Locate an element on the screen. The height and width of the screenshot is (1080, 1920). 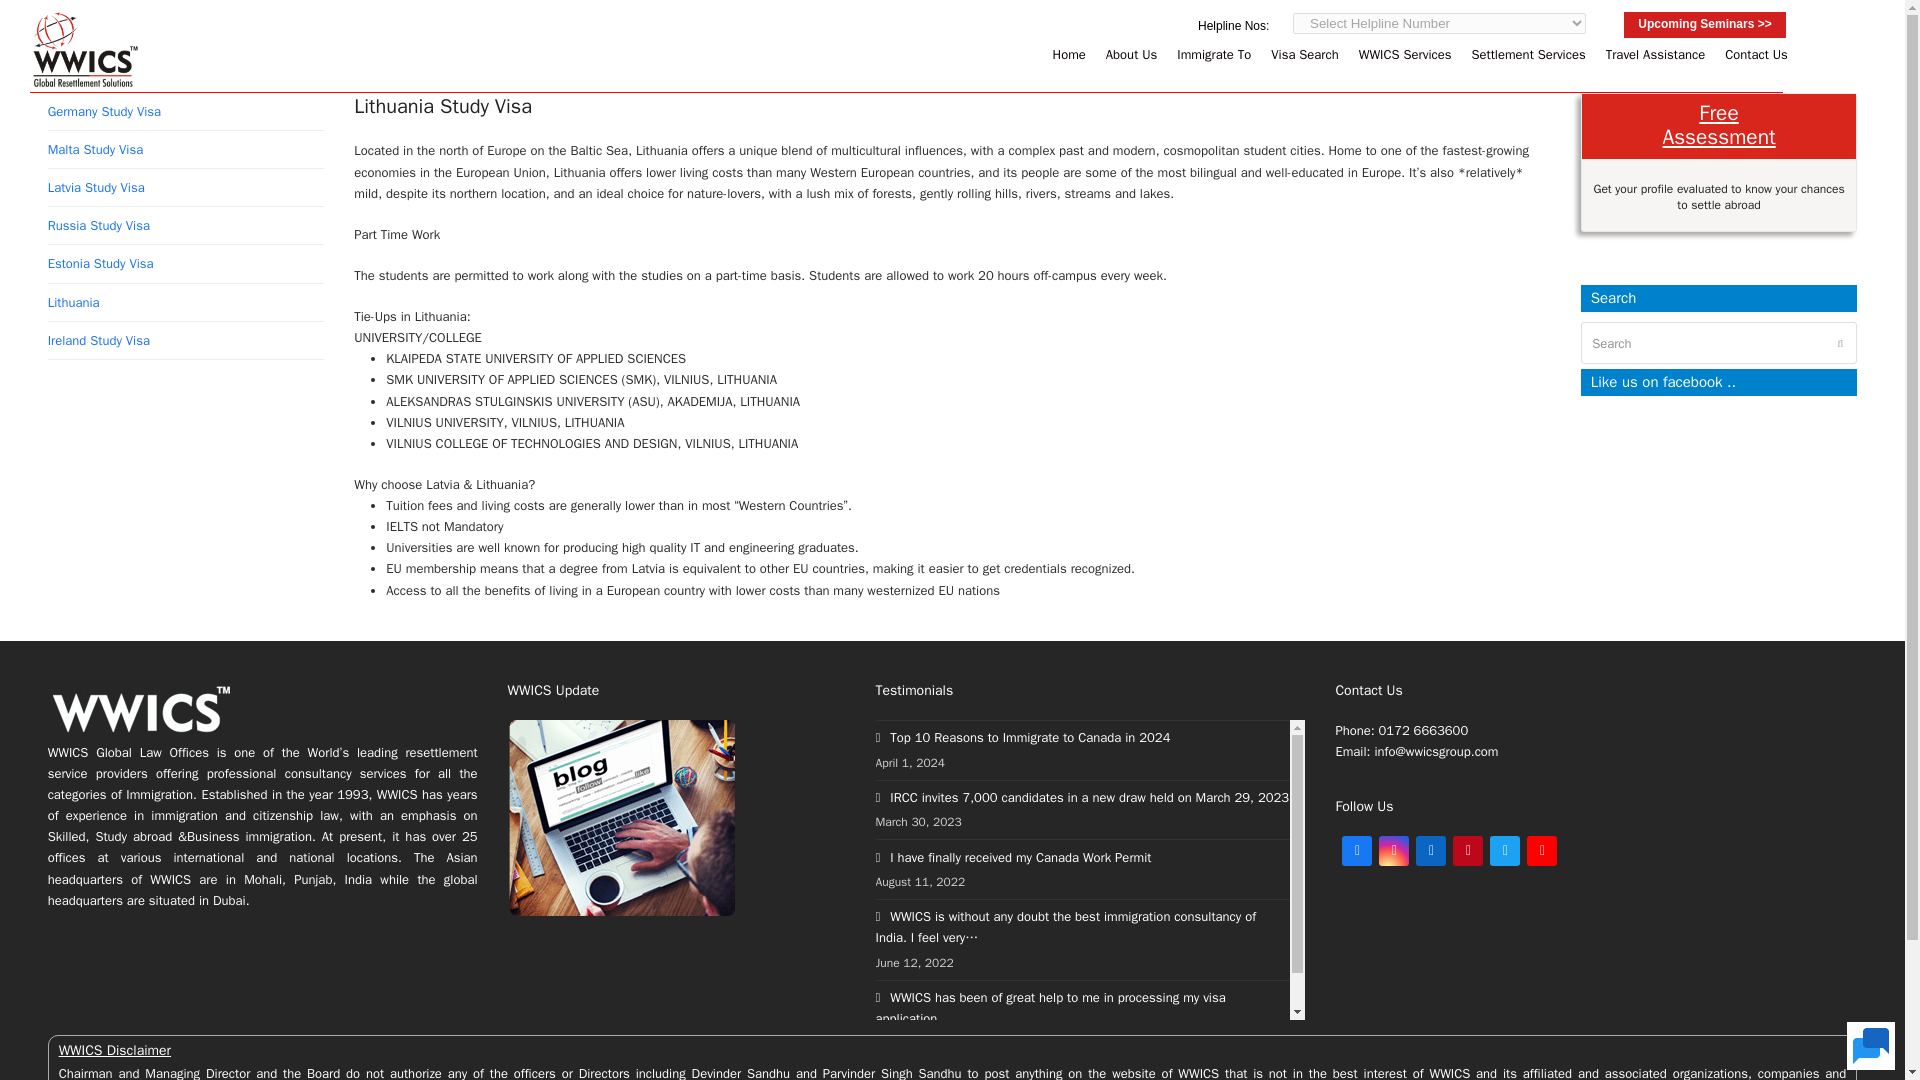
WWICS Services is located at coordinates (1405, 54).